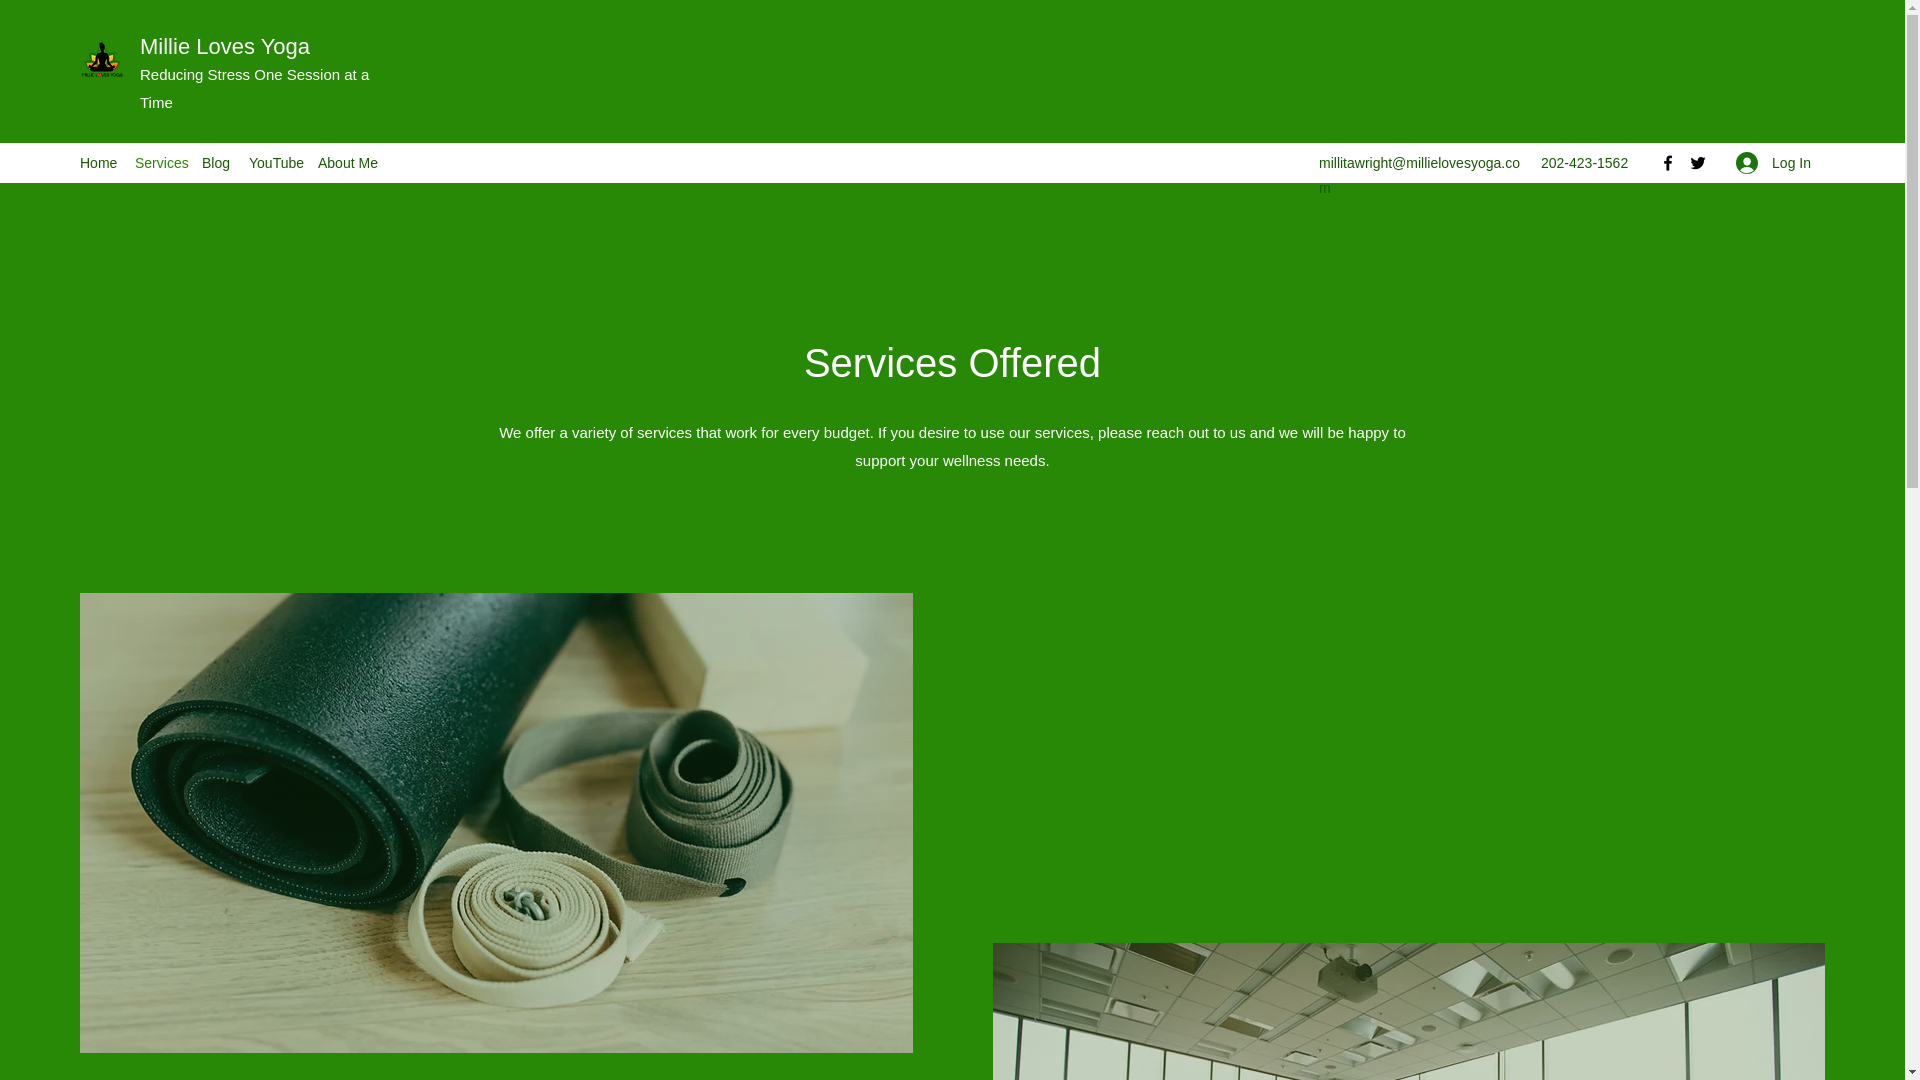  Describe the element at coordinates (272, 162) in the screenshot. I see `YouTube` at that location.